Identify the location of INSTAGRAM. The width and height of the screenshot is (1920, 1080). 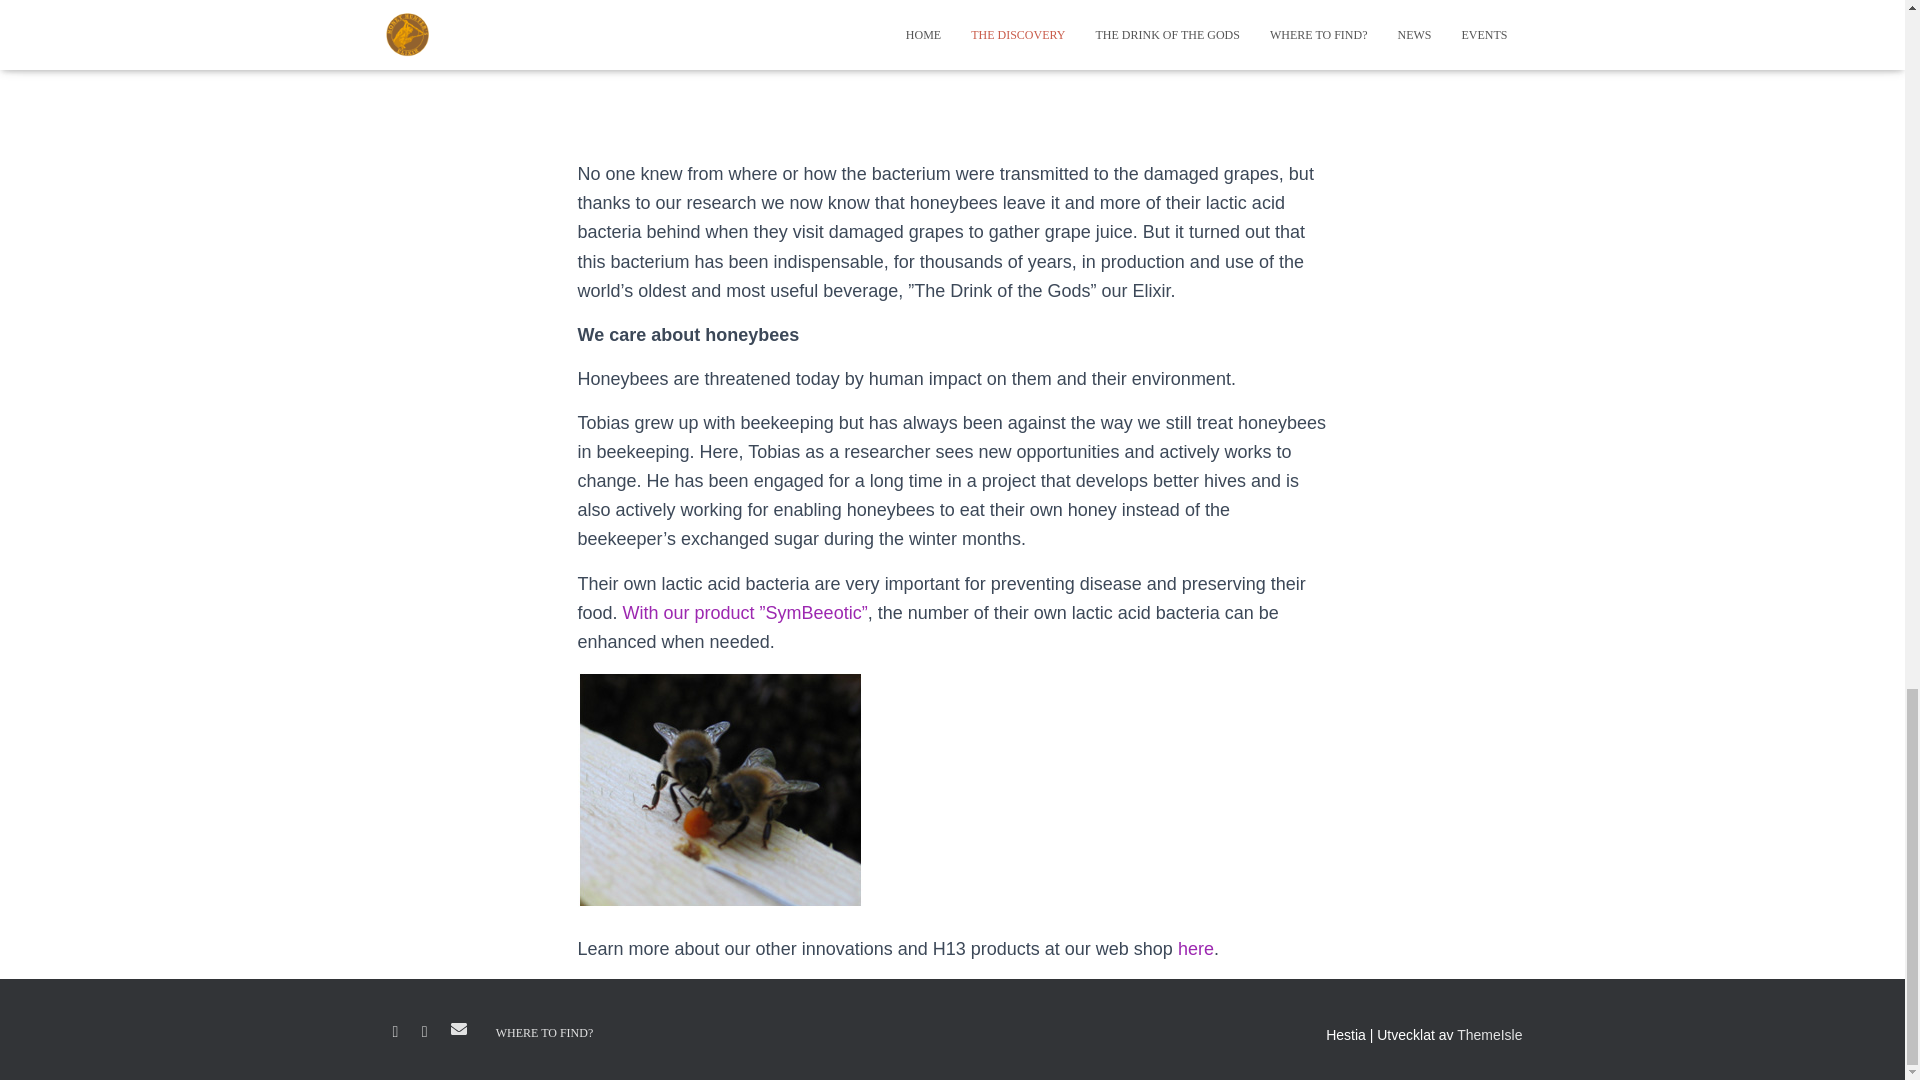
(424, 1032).